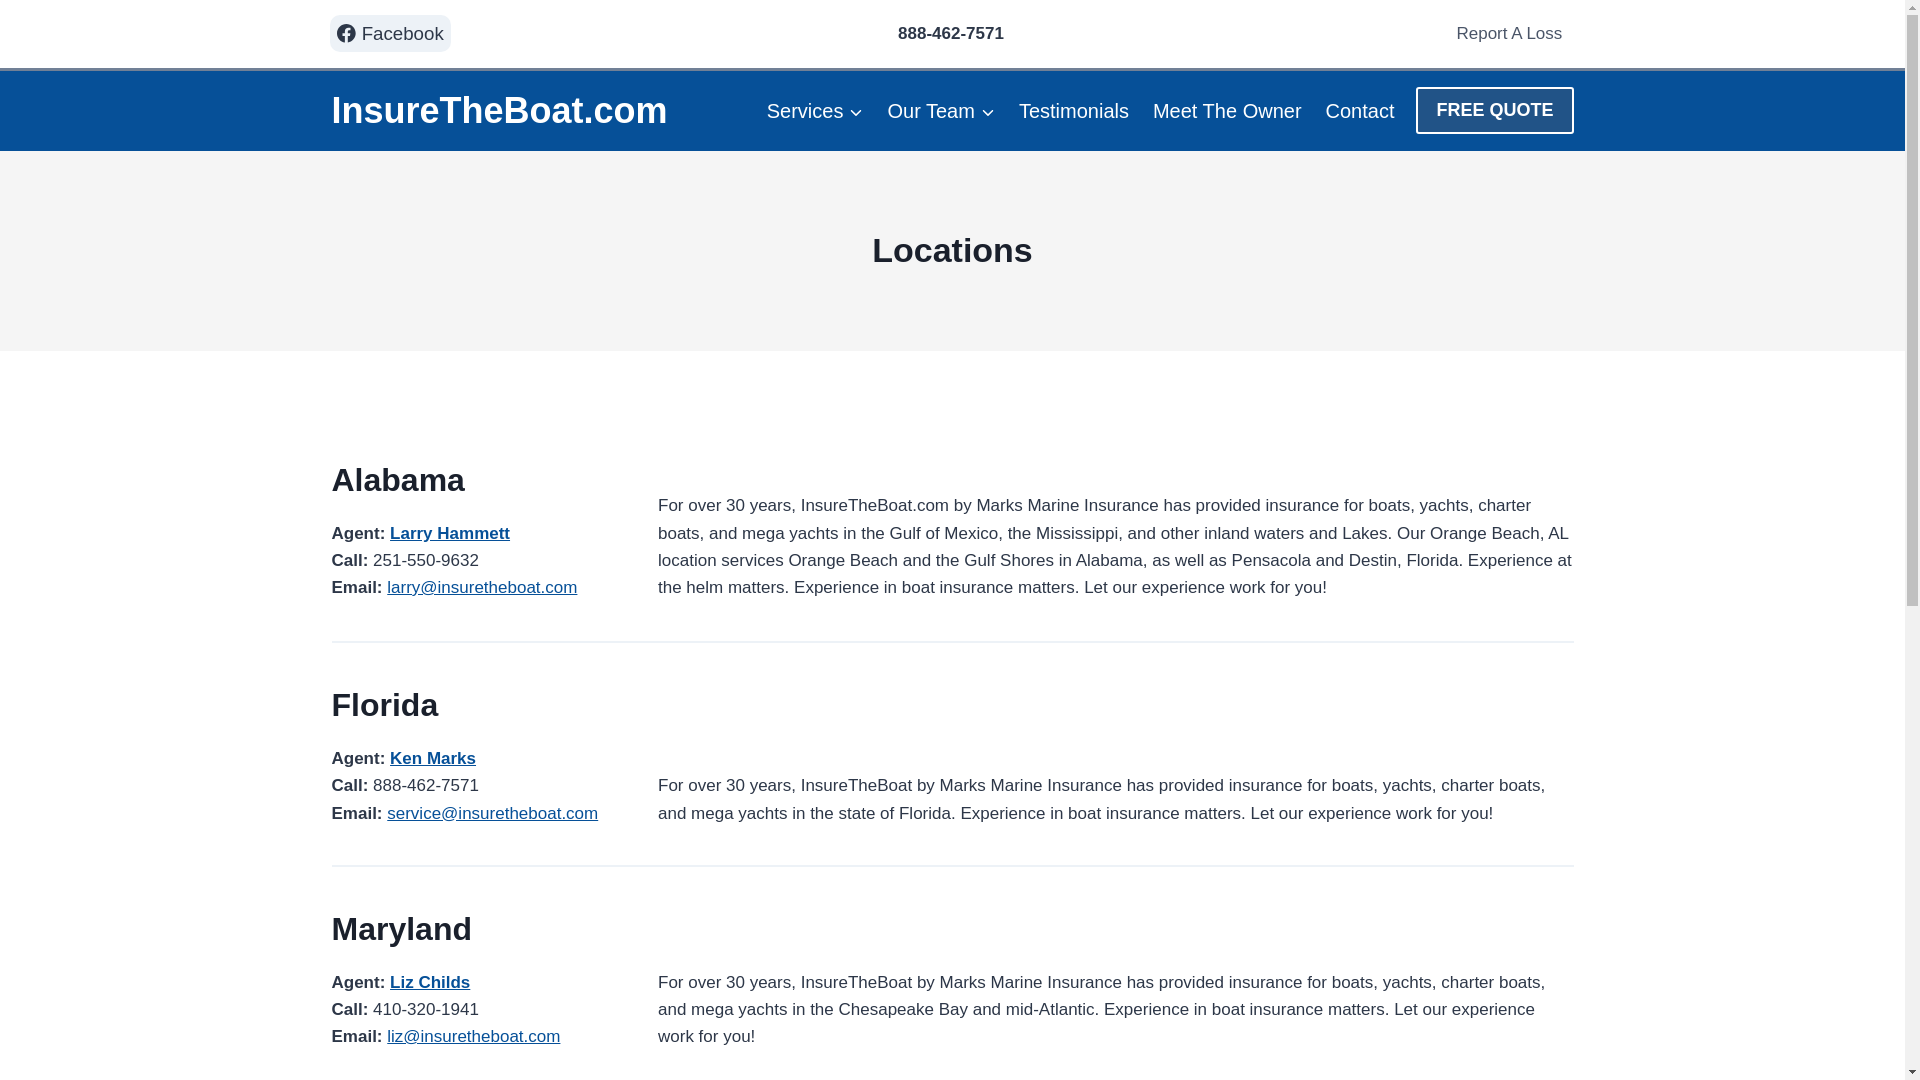 The image size is (1920, 1080). Describe the element at coordinates (940, 111) in the screenshot. I see `Our Team` at that location.